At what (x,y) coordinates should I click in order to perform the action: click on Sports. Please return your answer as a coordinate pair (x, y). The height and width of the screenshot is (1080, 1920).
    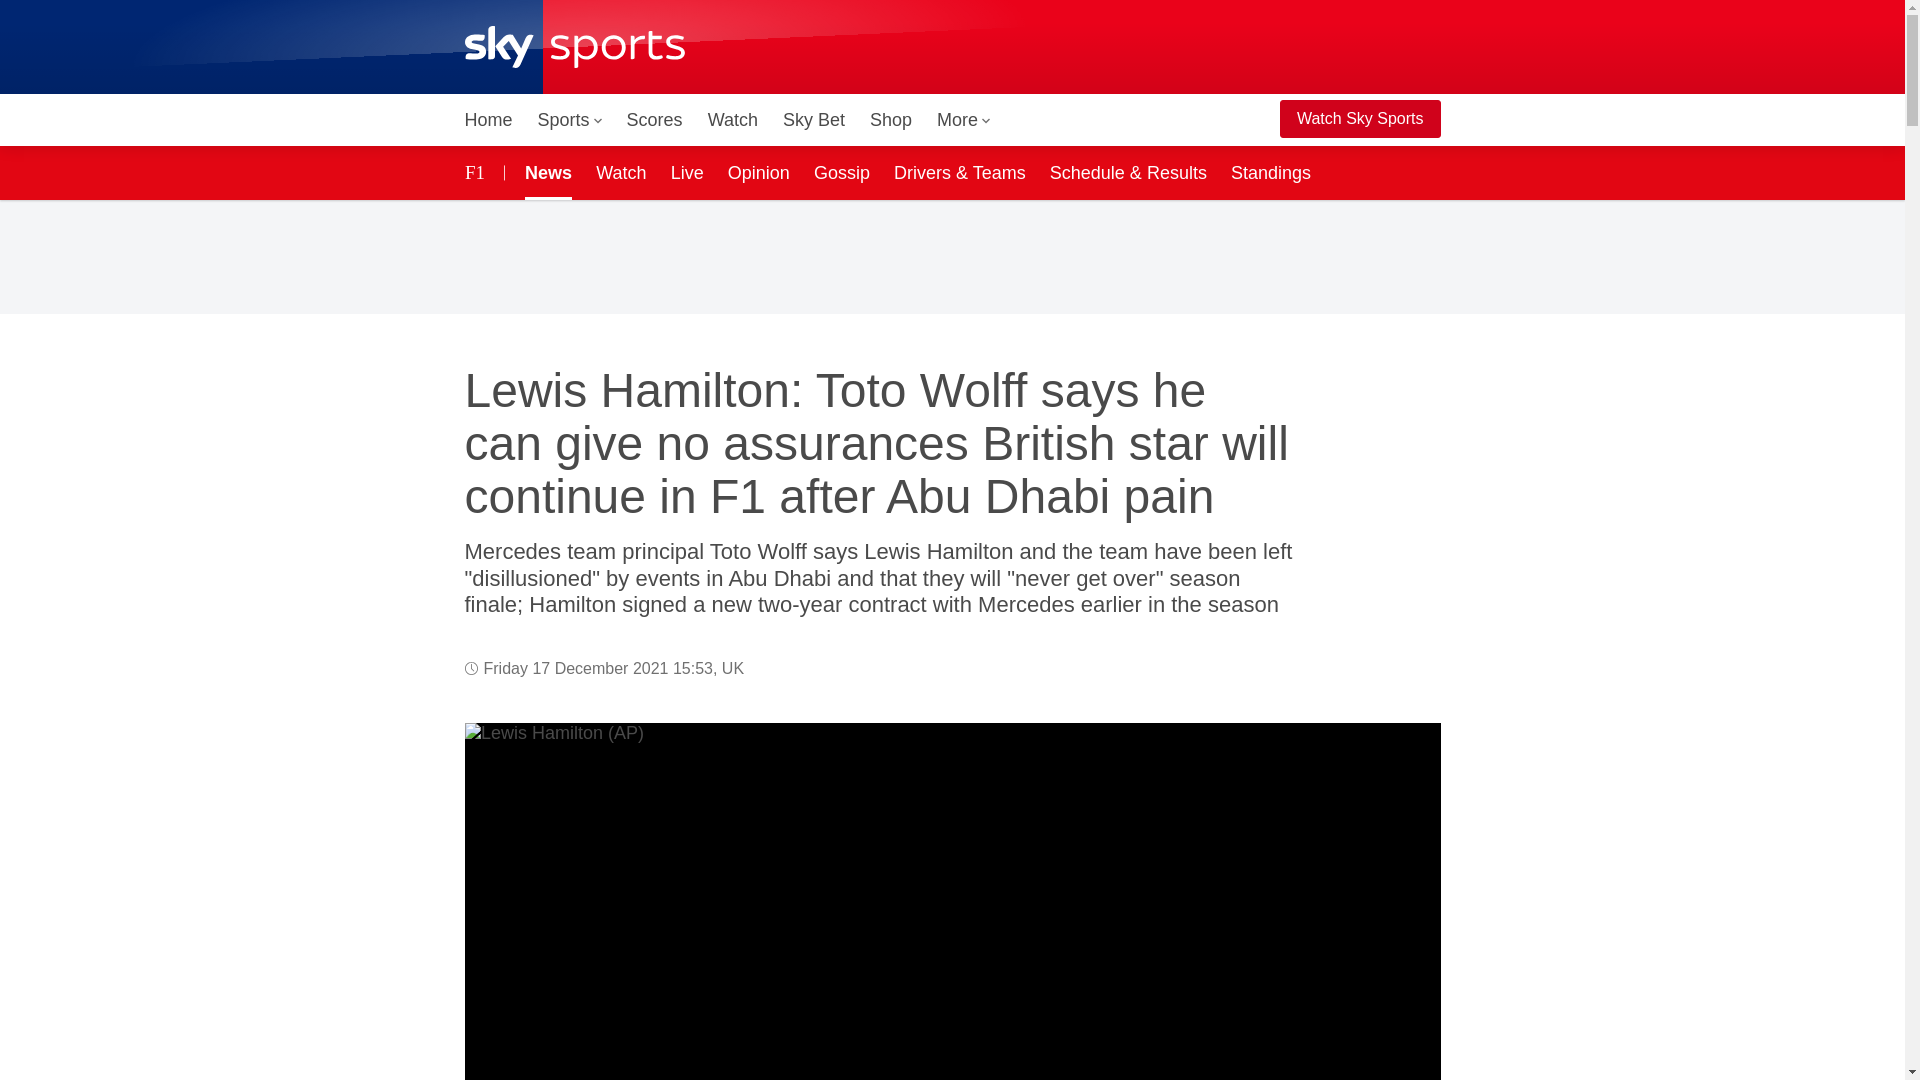
    Looking at the image, I should click on (570, 120).